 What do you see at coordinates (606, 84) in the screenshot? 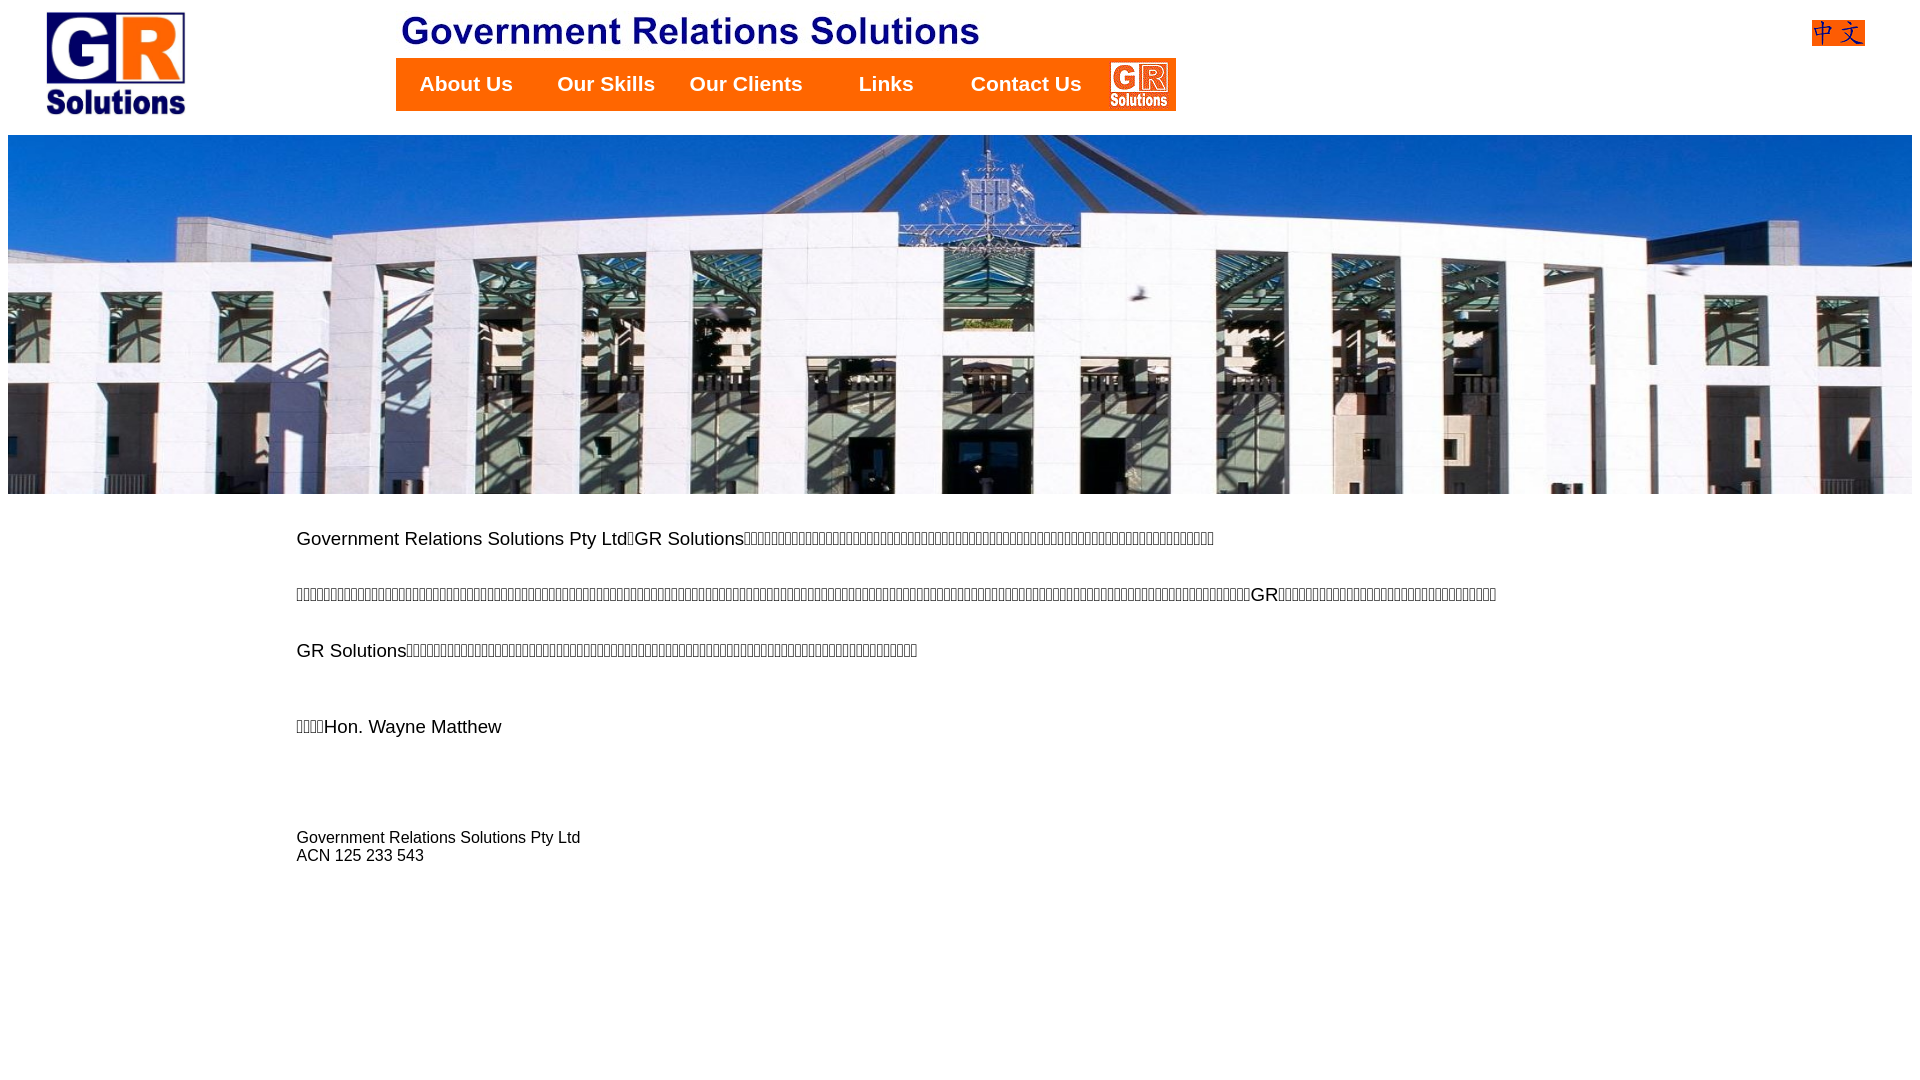
I see `Our Skills` at bounding box center [606, 84].